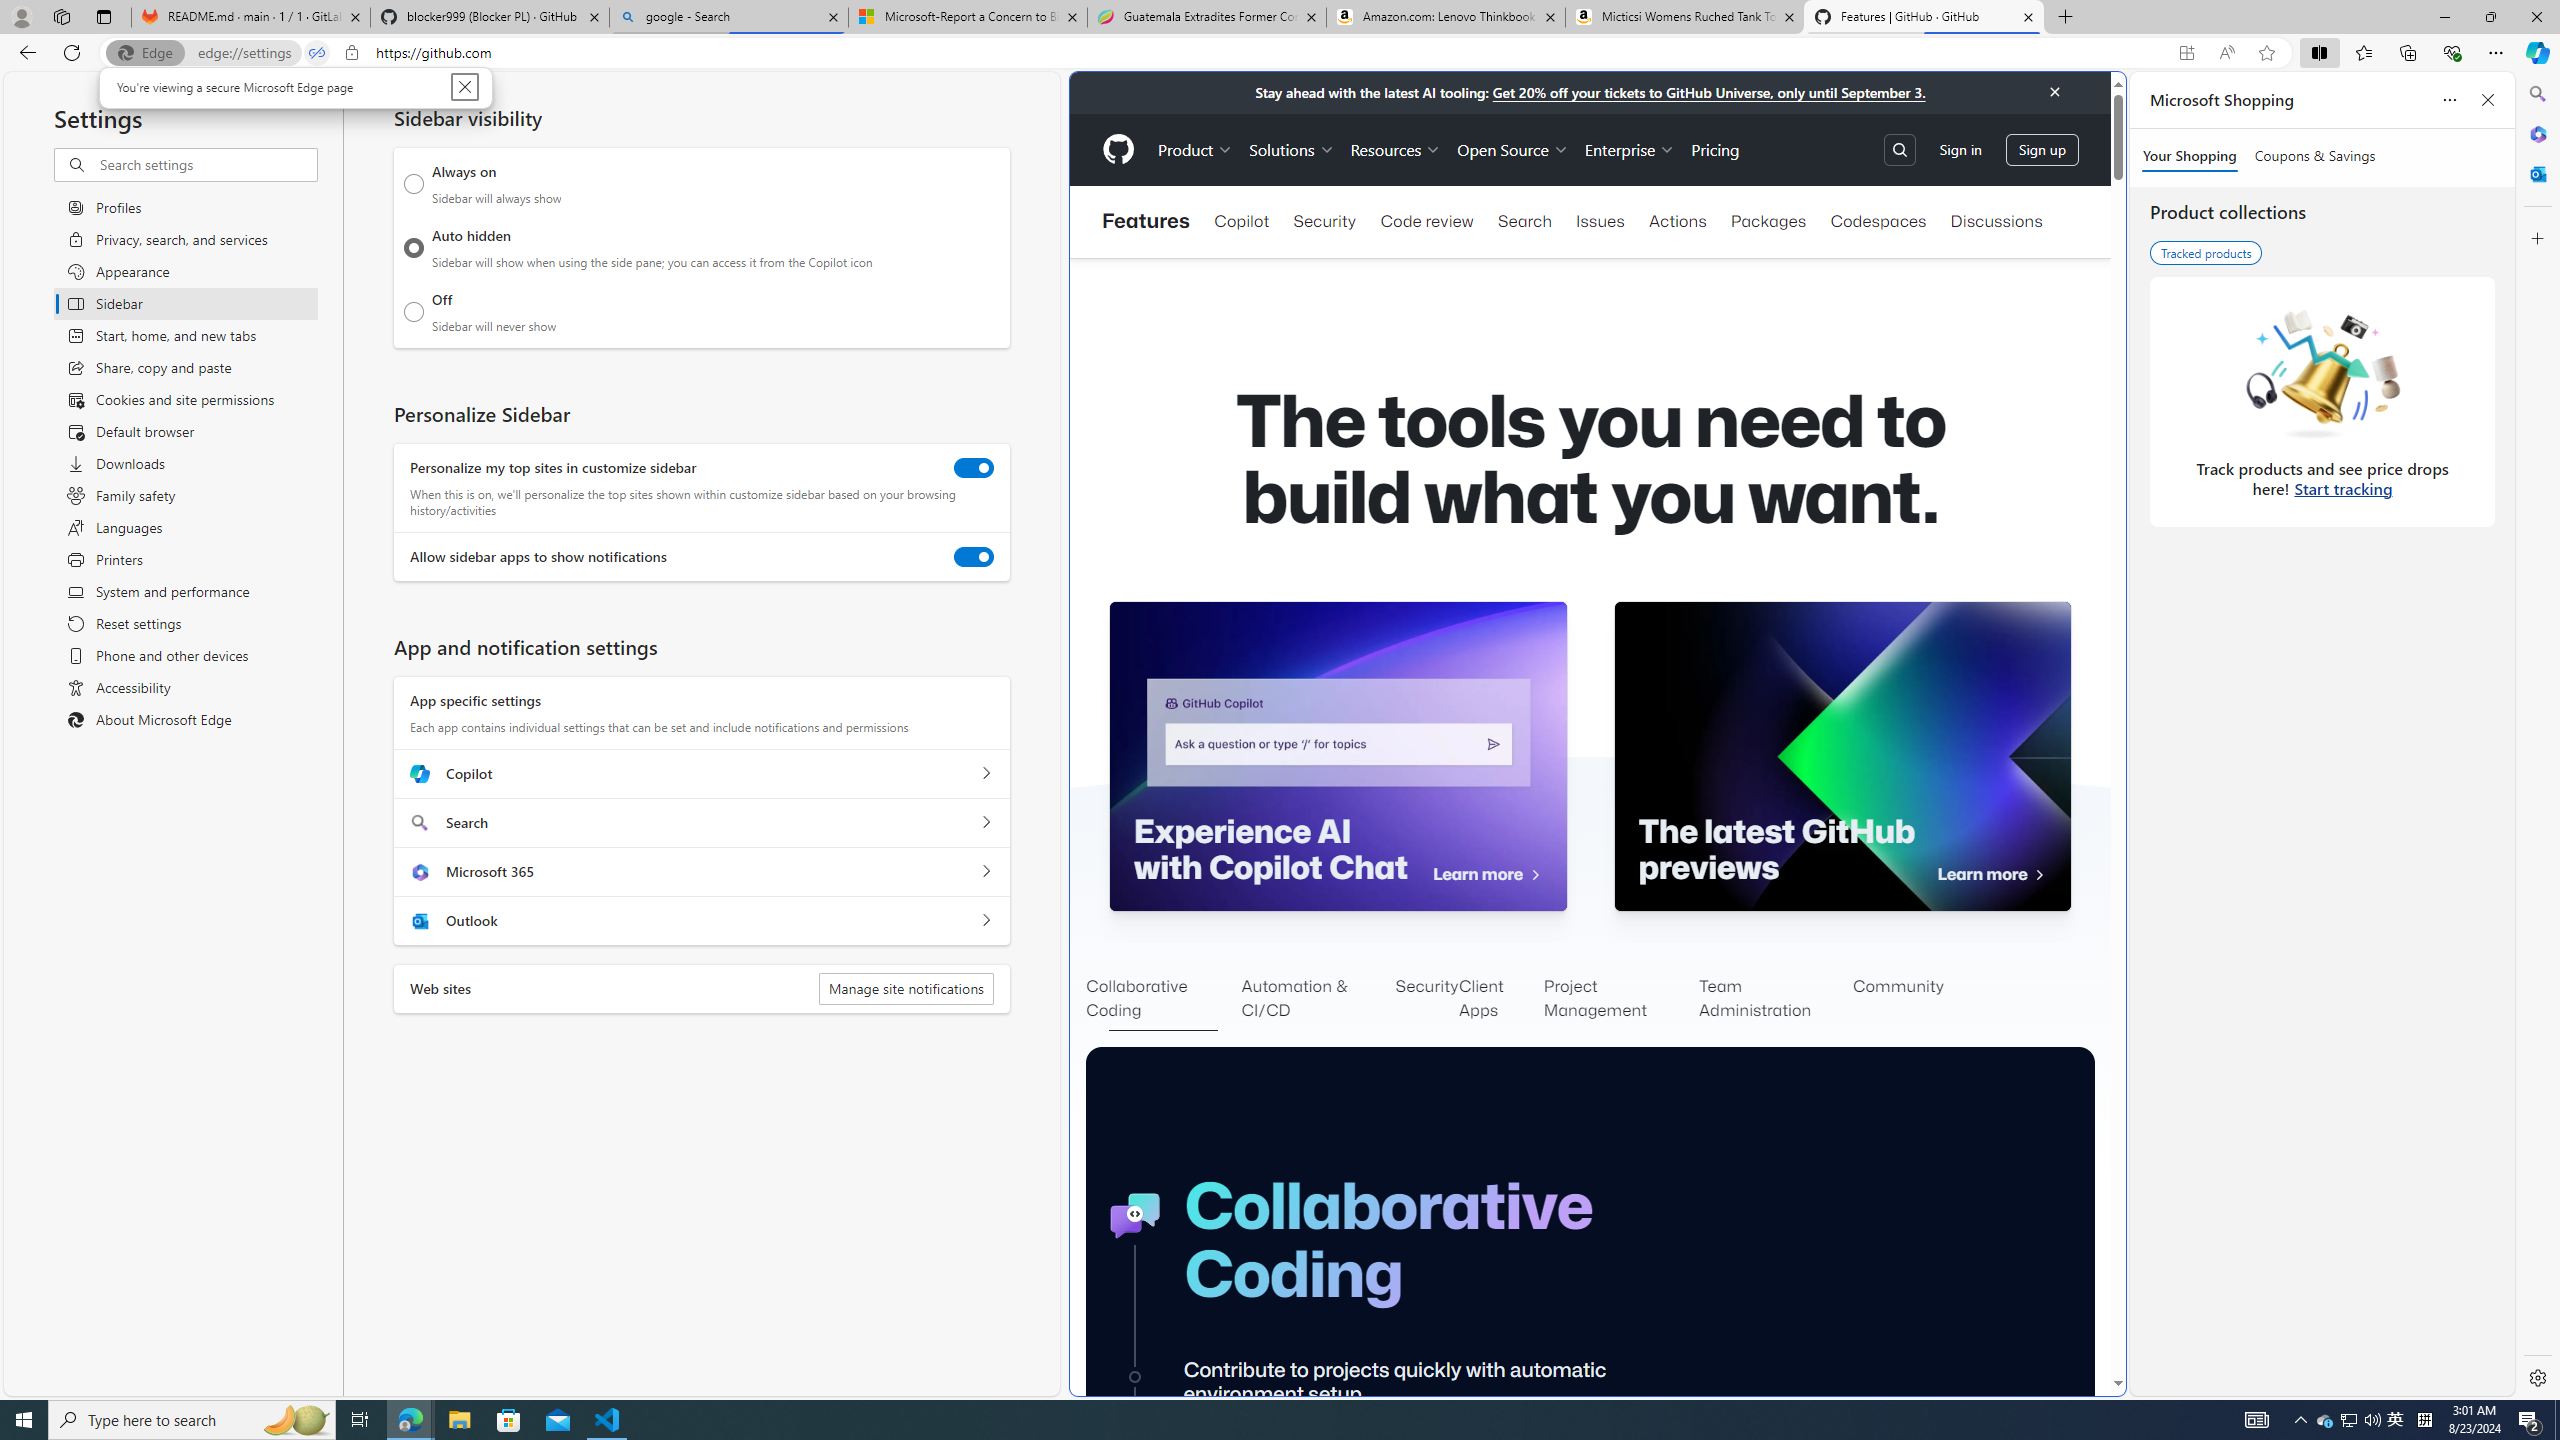  What do you see at coordinates (2256, 1420) in the screenshot?
I see `AutomationID: 4105` at bounding box center [2256, 1420].